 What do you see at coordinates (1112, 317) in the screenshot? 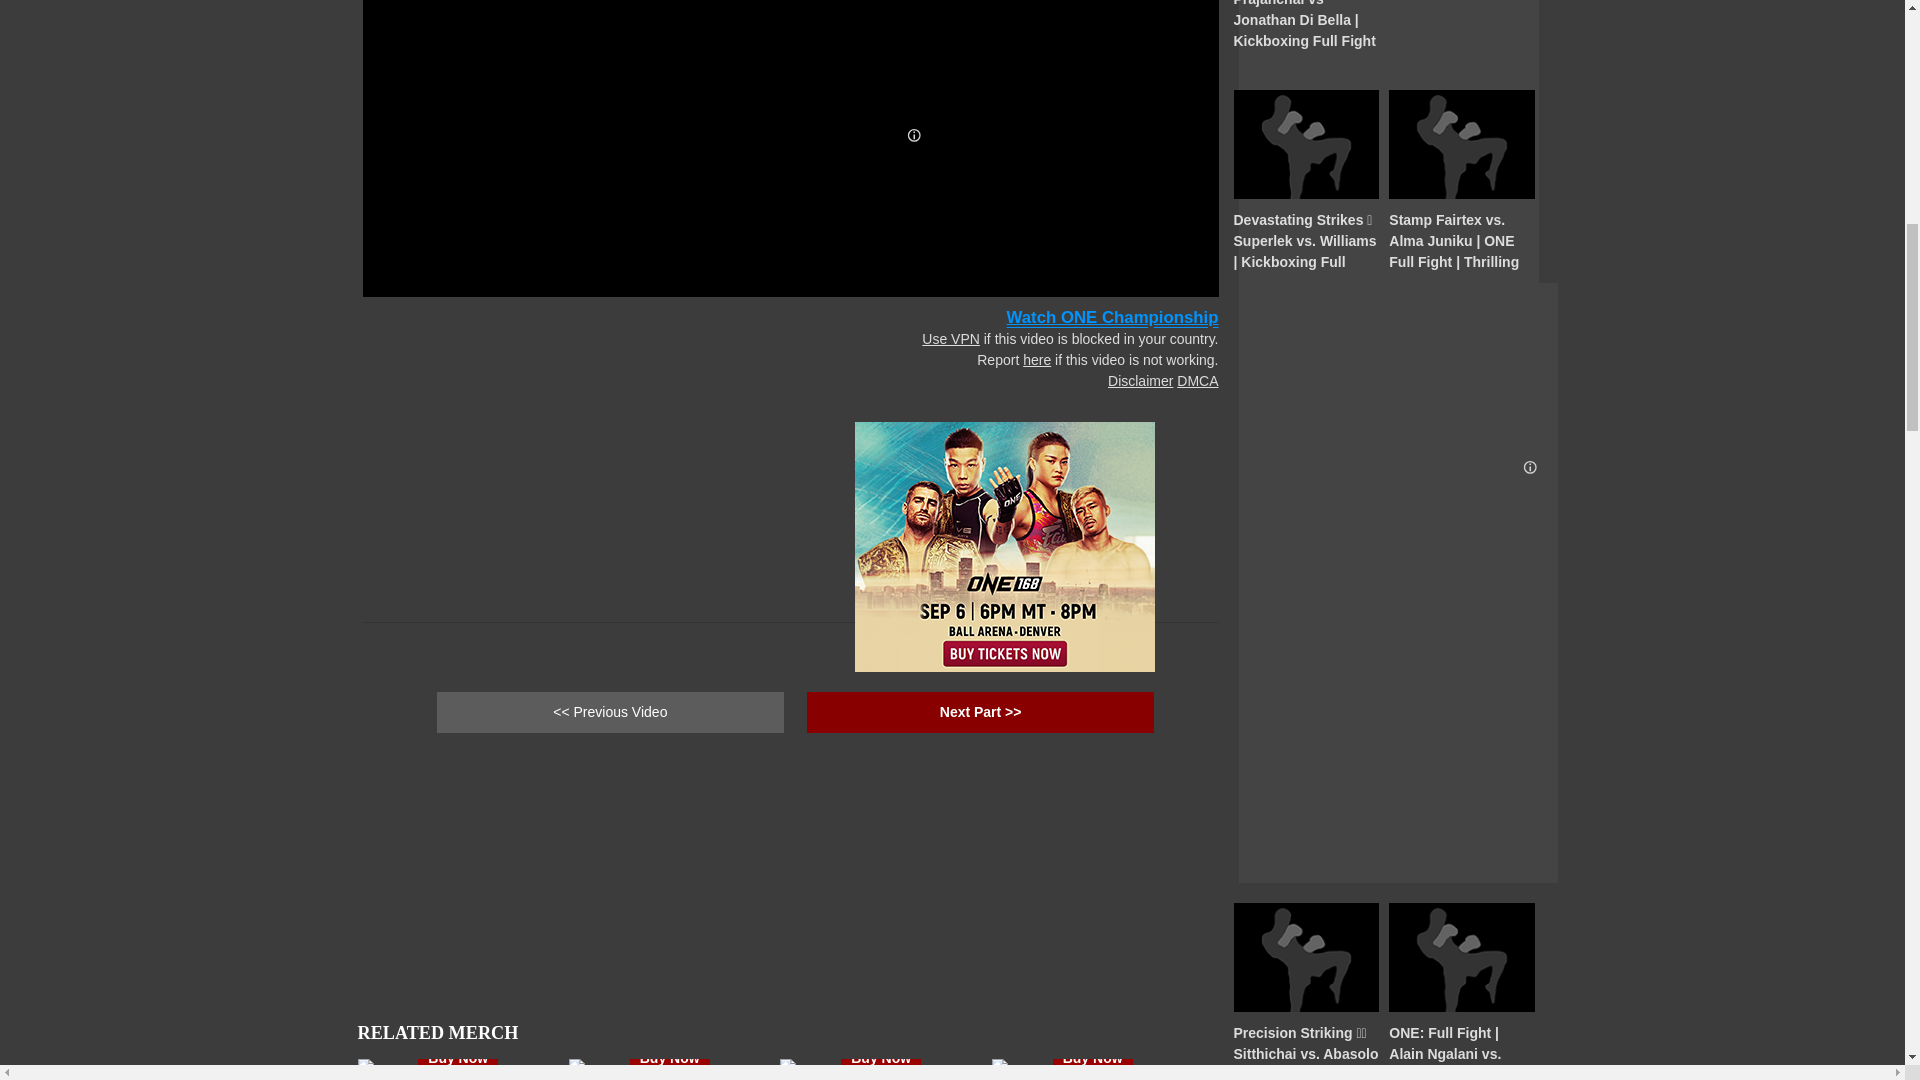
I see `Watch ONE Championship` at bounding box center [1112, 317].